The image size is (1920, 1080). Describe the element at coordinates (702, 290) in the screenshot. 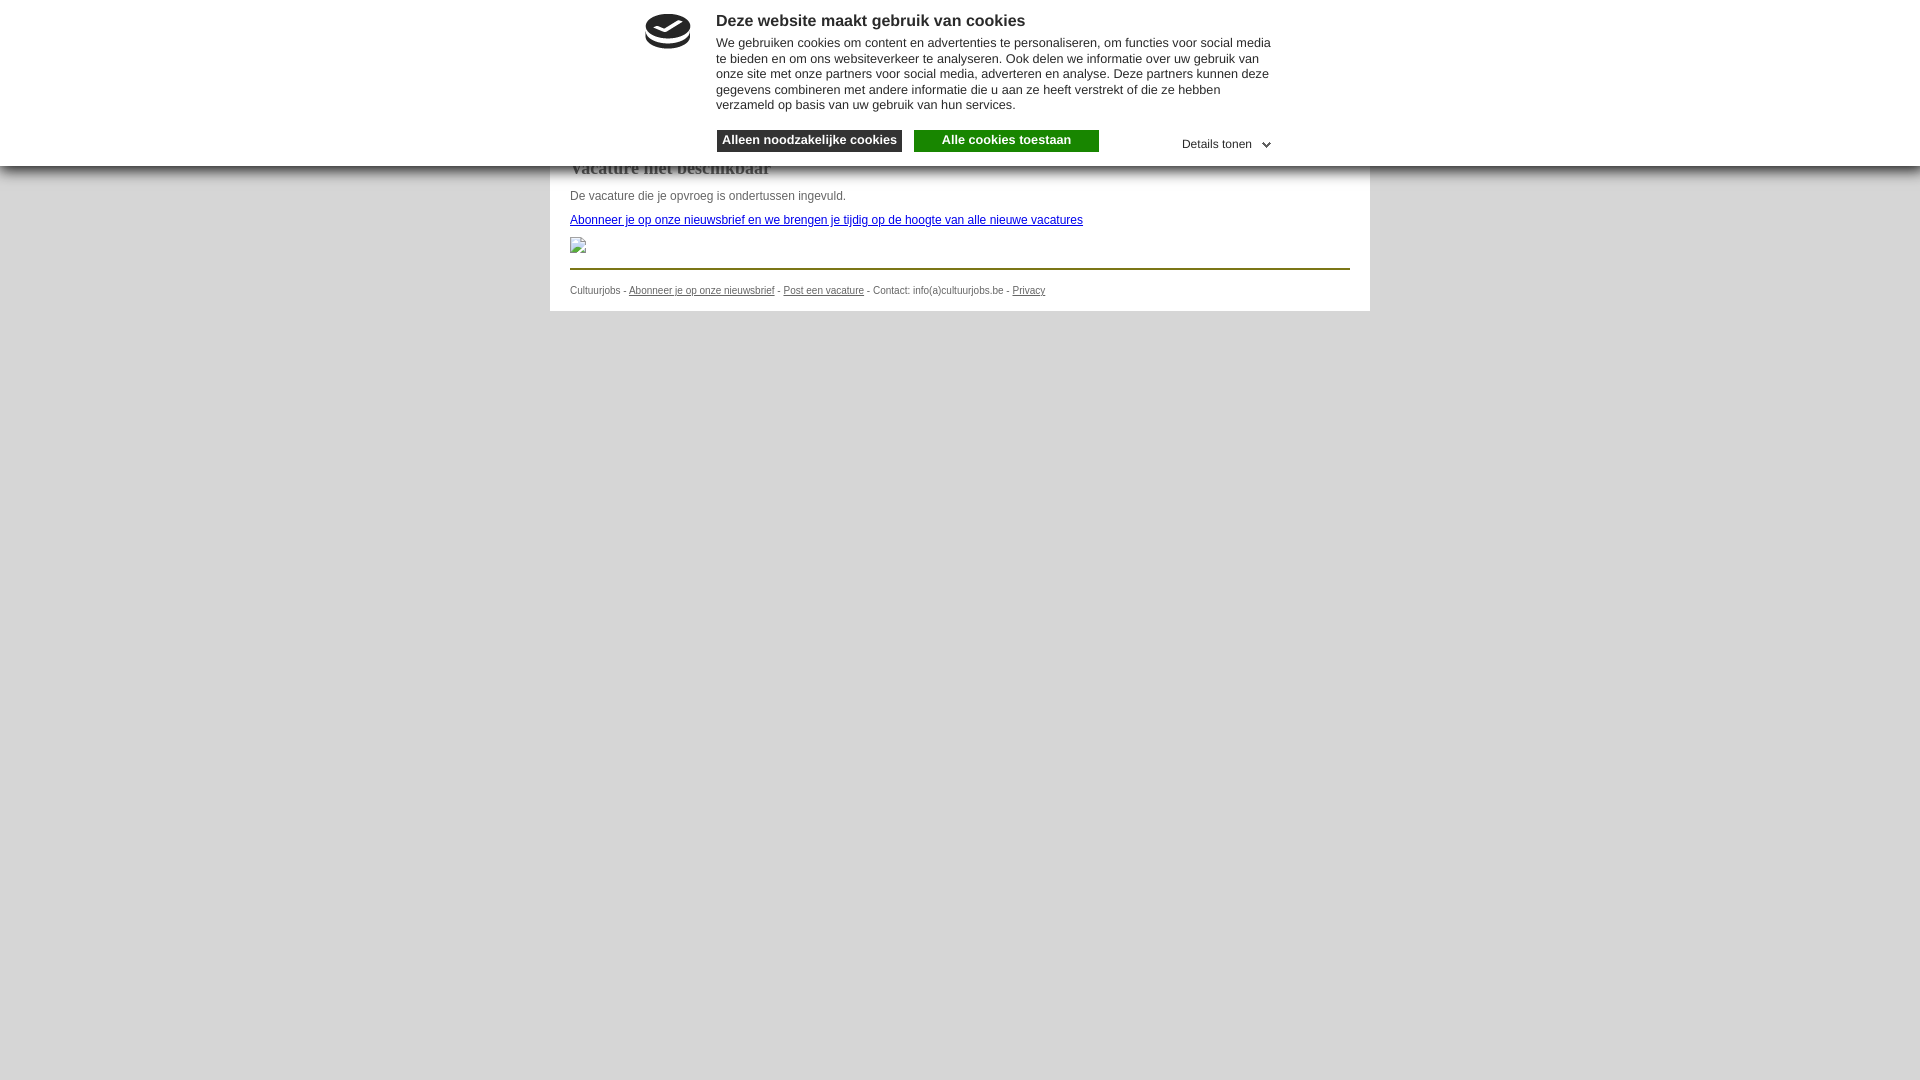

I see `Abonneer je op onze nieuwsbrief` at that location.